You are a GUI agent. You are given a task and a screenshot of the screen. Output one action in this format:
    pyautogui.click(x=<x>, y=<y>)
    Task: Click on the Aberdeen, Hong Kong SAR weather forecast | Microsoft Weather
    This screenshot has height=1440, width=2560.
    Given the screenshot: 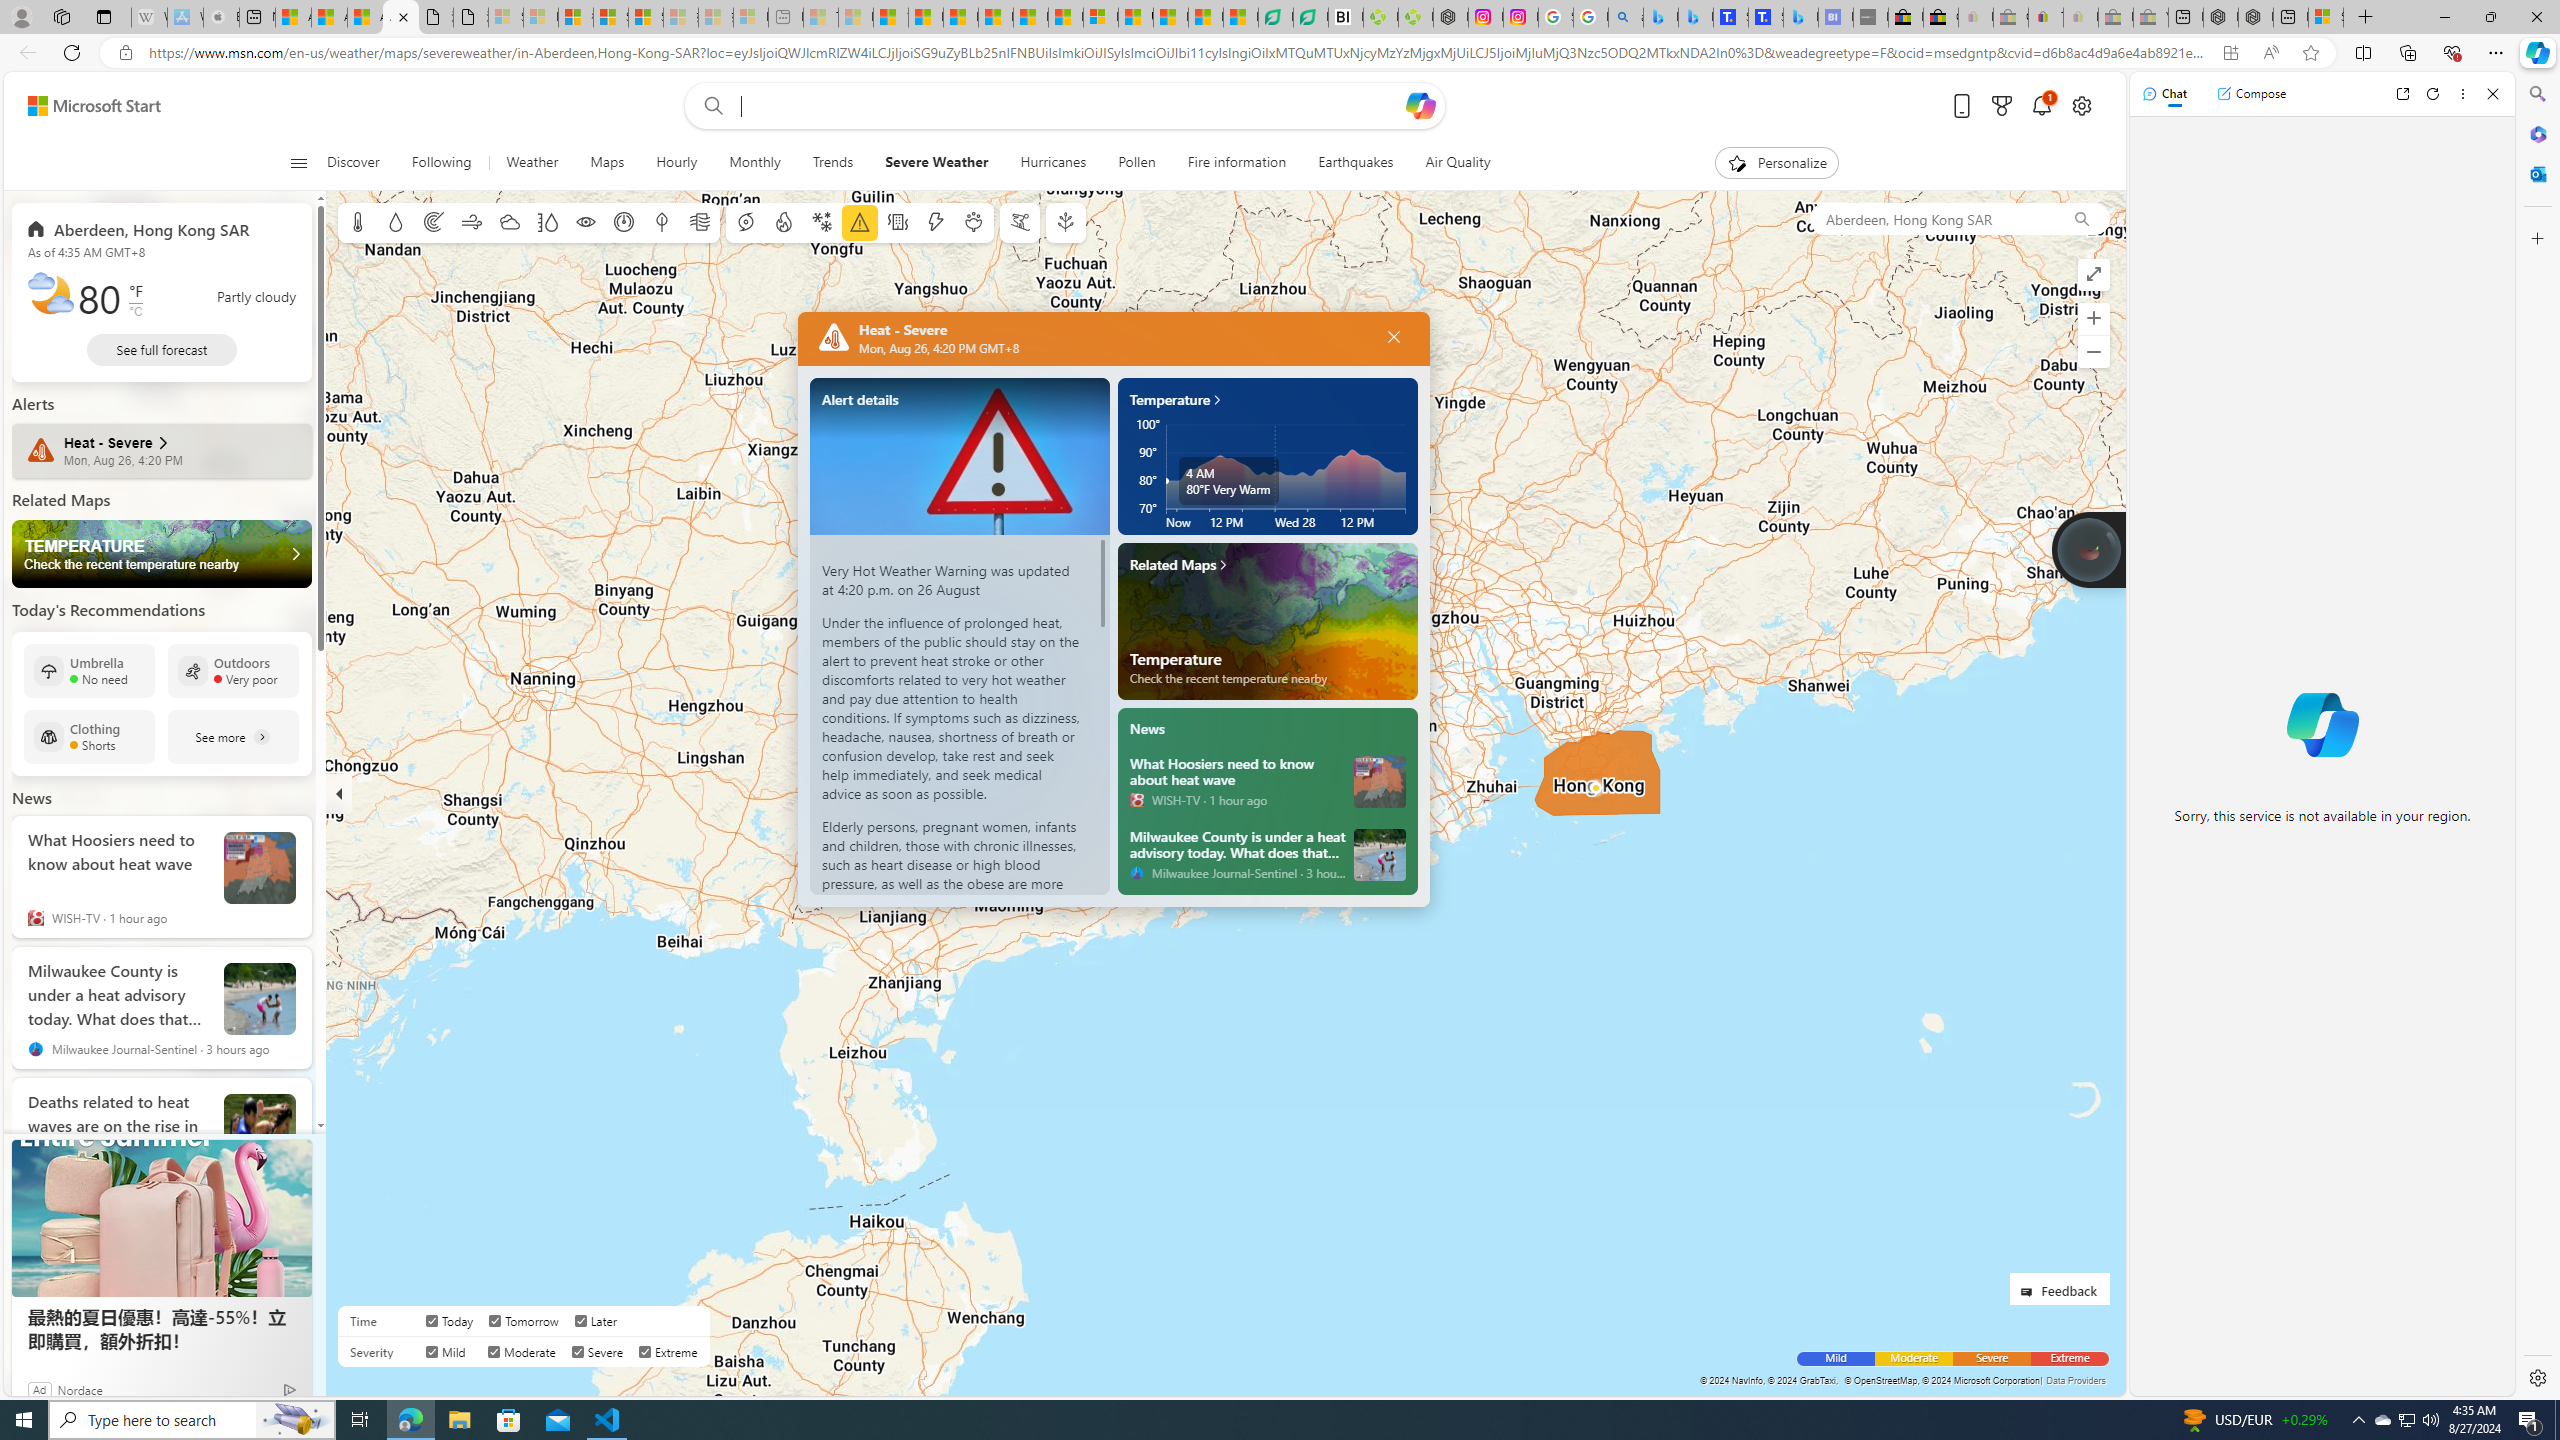 What is the action you would take?
    pyautogui.click(x=328, y=17)
    